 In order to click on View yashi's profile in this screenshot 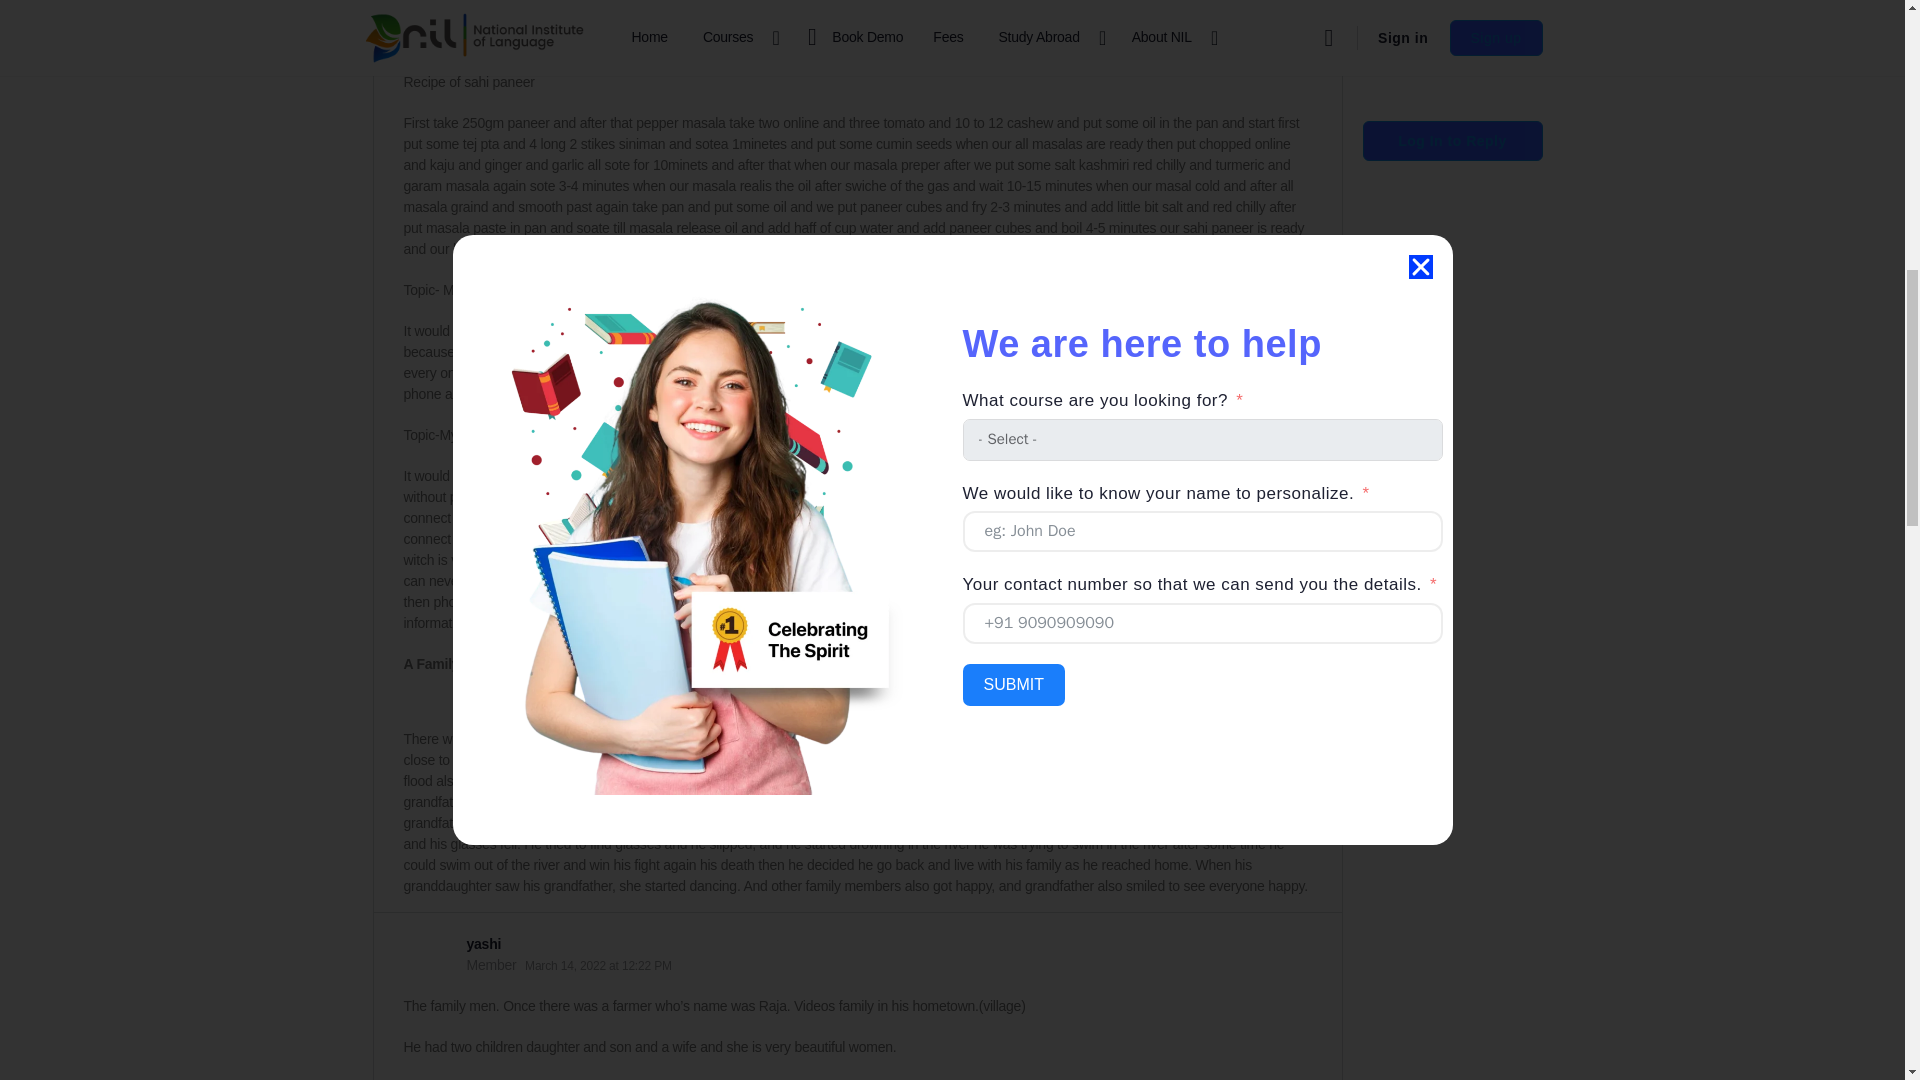, I will do `click(484, 944)`.